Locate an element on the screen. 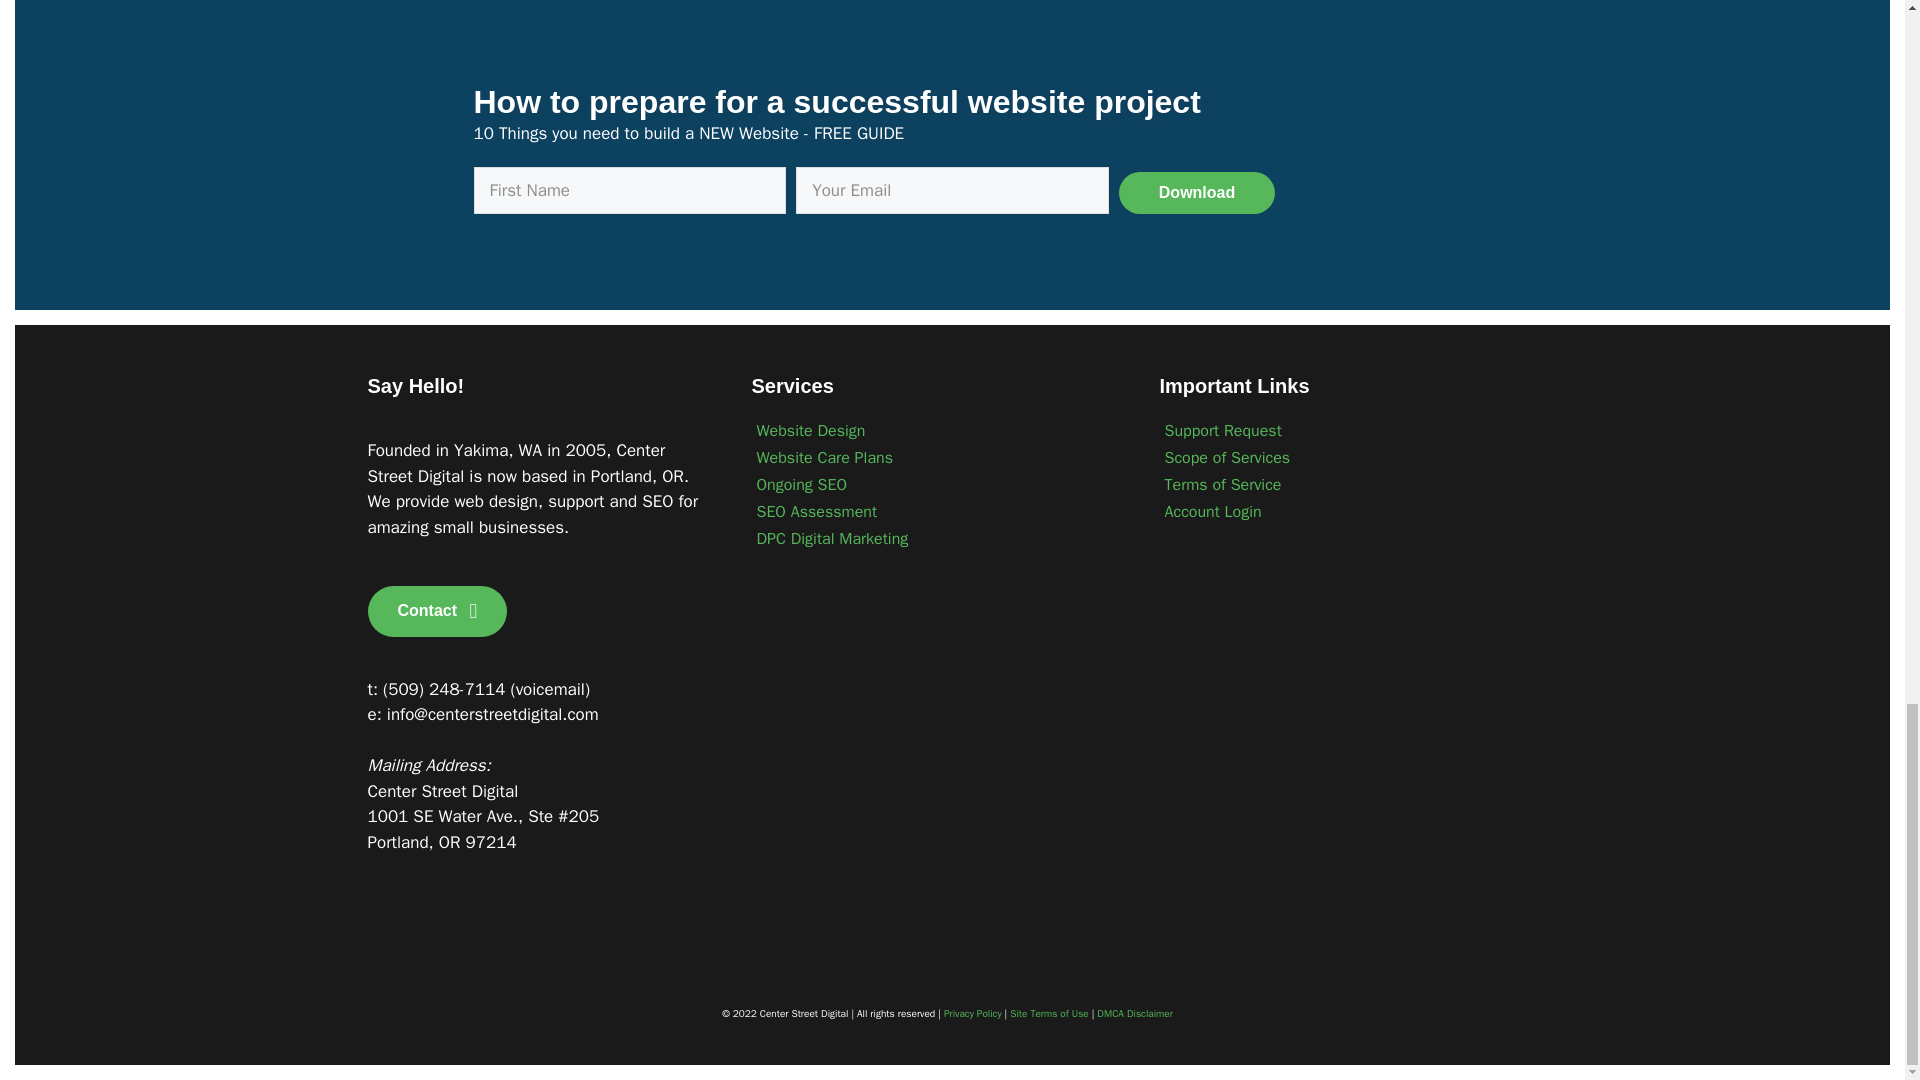  Site Terms of Use is located at coordinates (1048, 1012).